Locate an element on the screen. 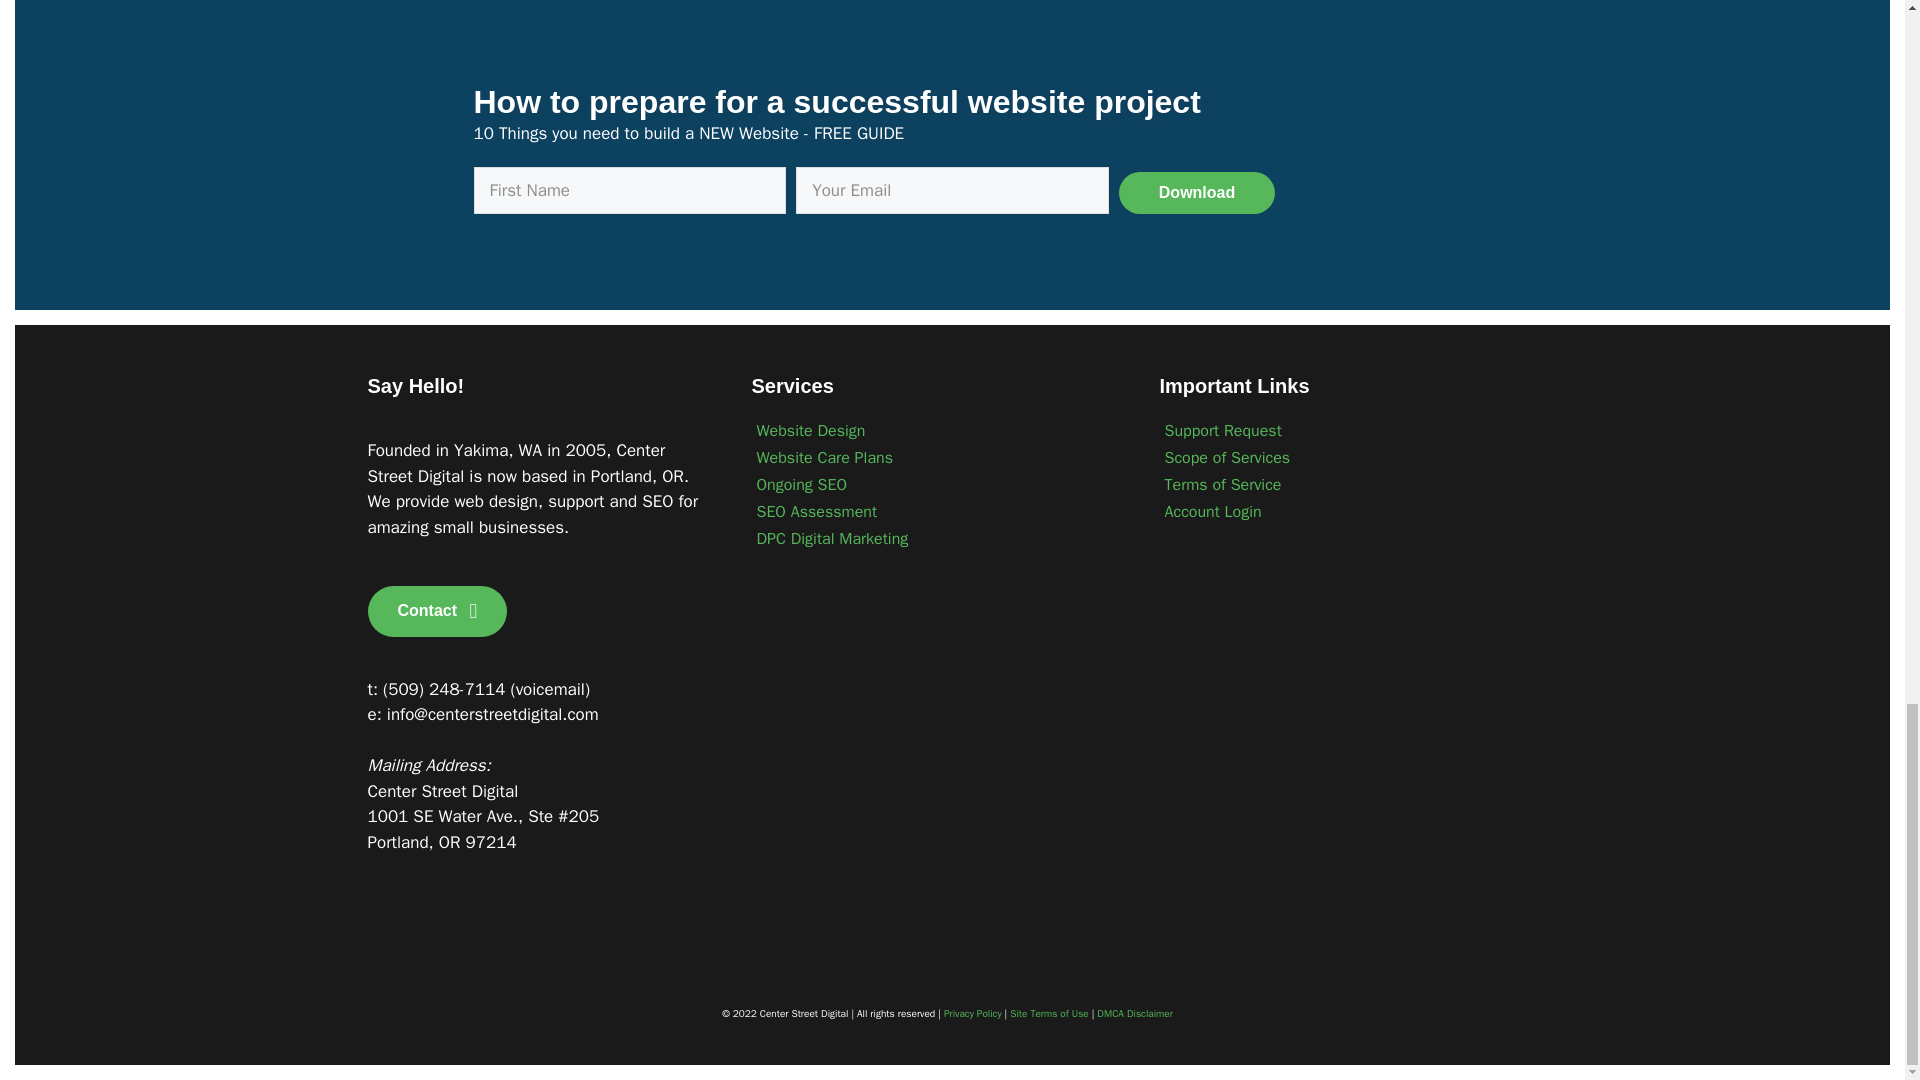  Site Terms of Use is located at coordinates (1048, 1012).